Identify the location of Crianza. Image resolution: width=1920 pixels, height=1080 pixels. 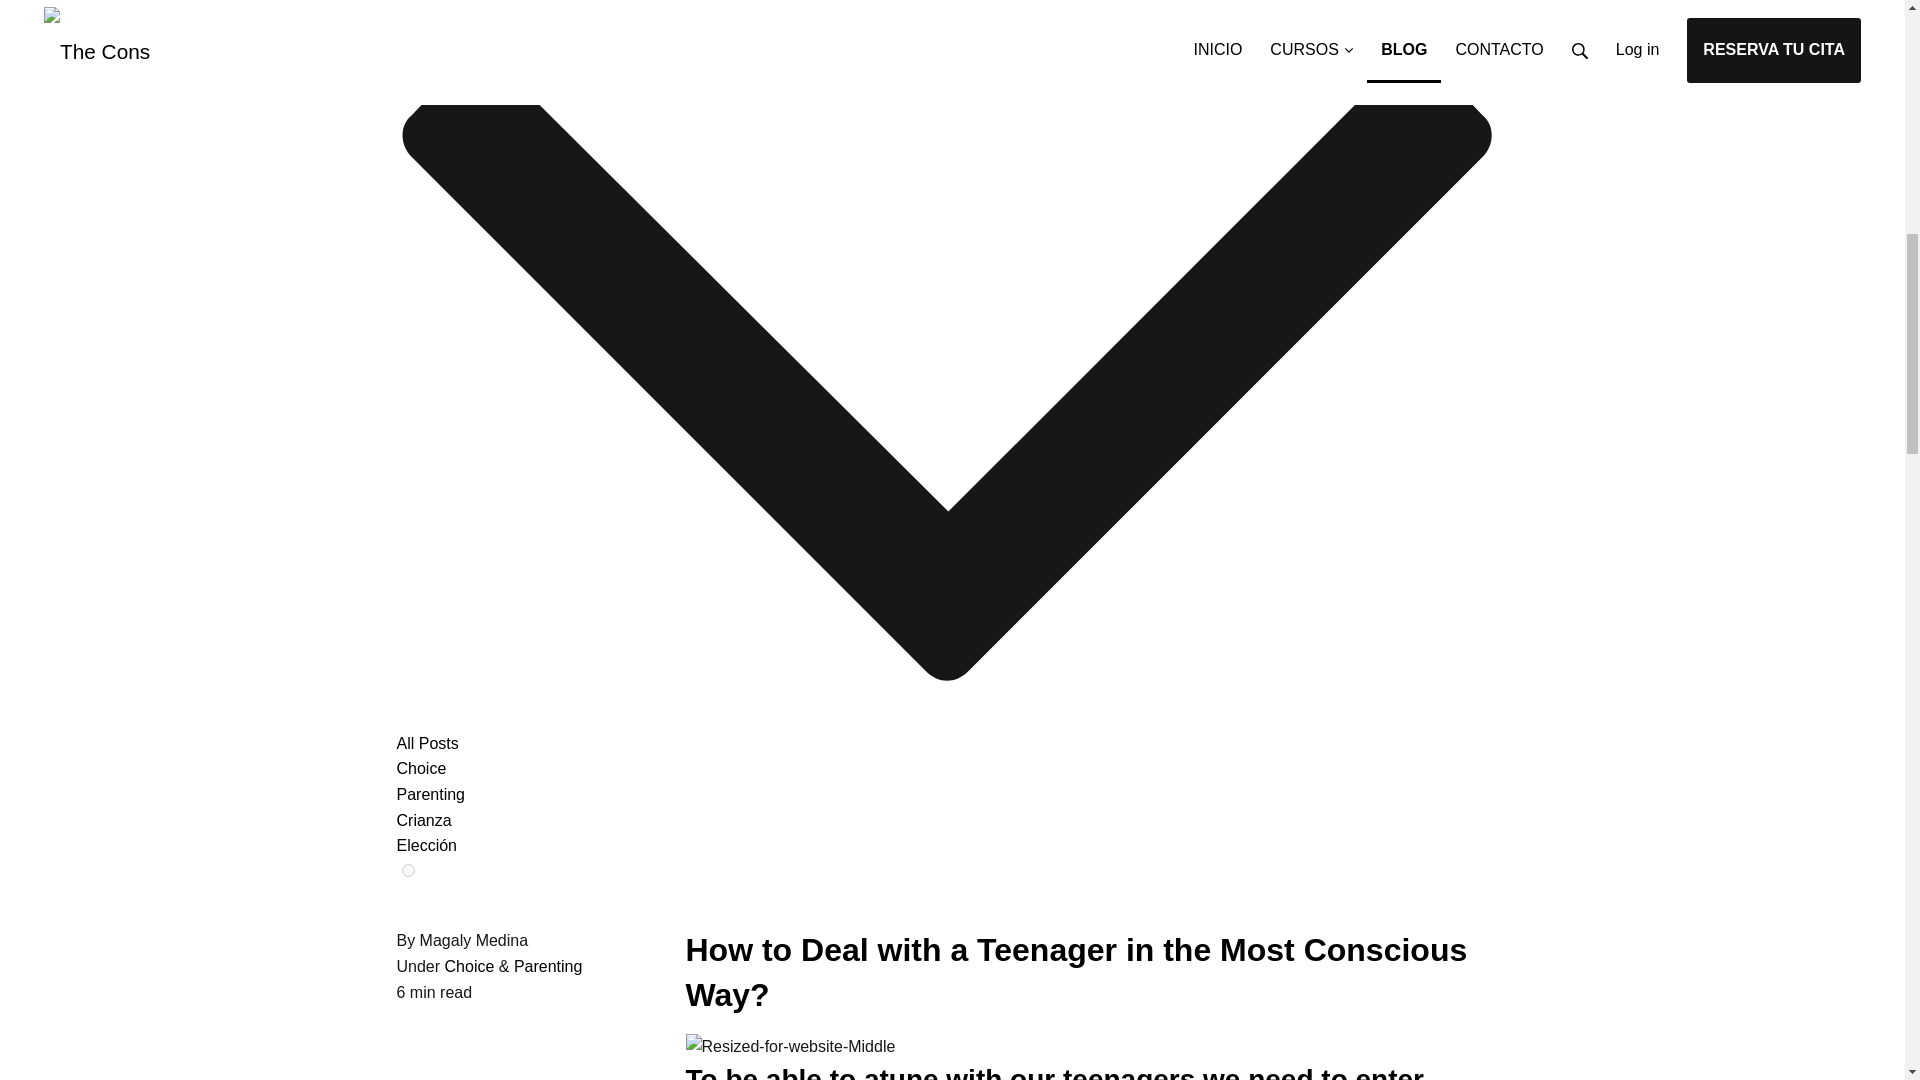
(423, 820).